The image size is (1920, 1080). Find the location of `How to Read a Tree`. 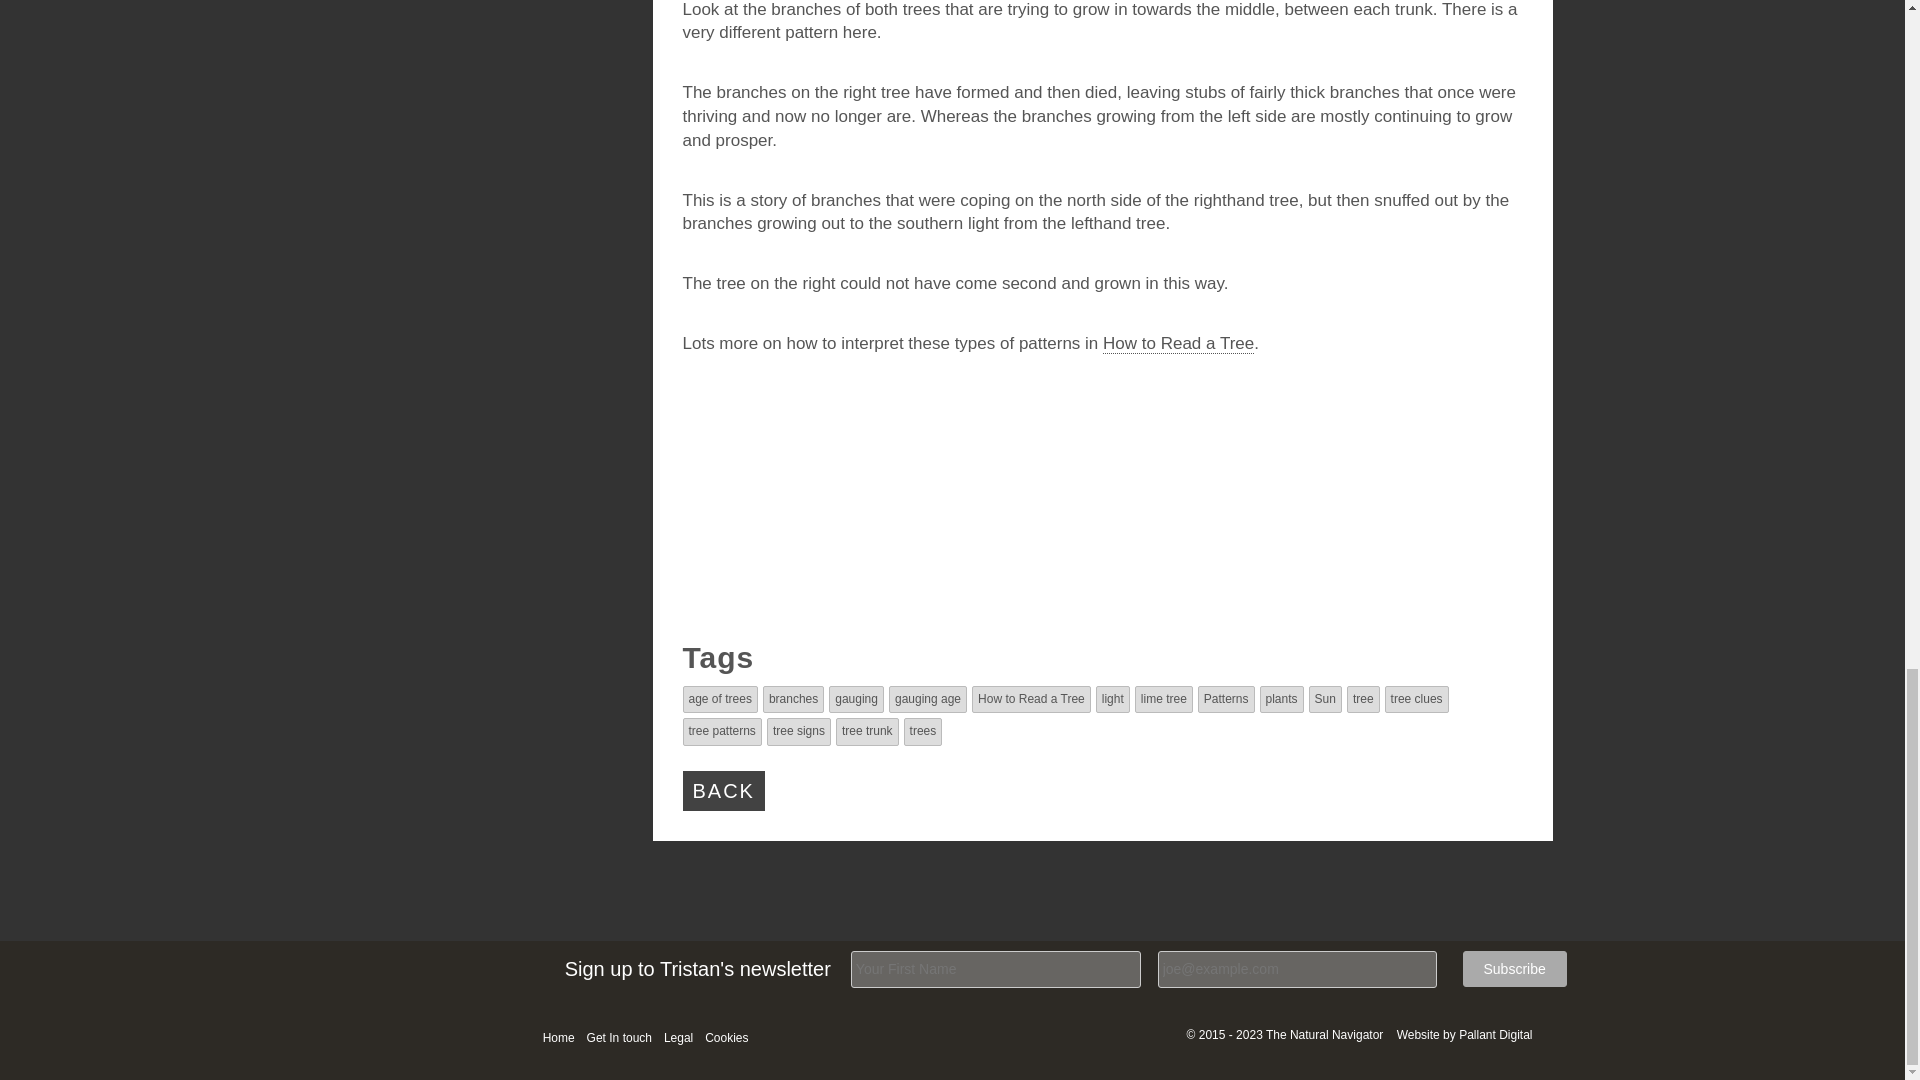

How to Read a Tree is located at coordinates (1178, 344).